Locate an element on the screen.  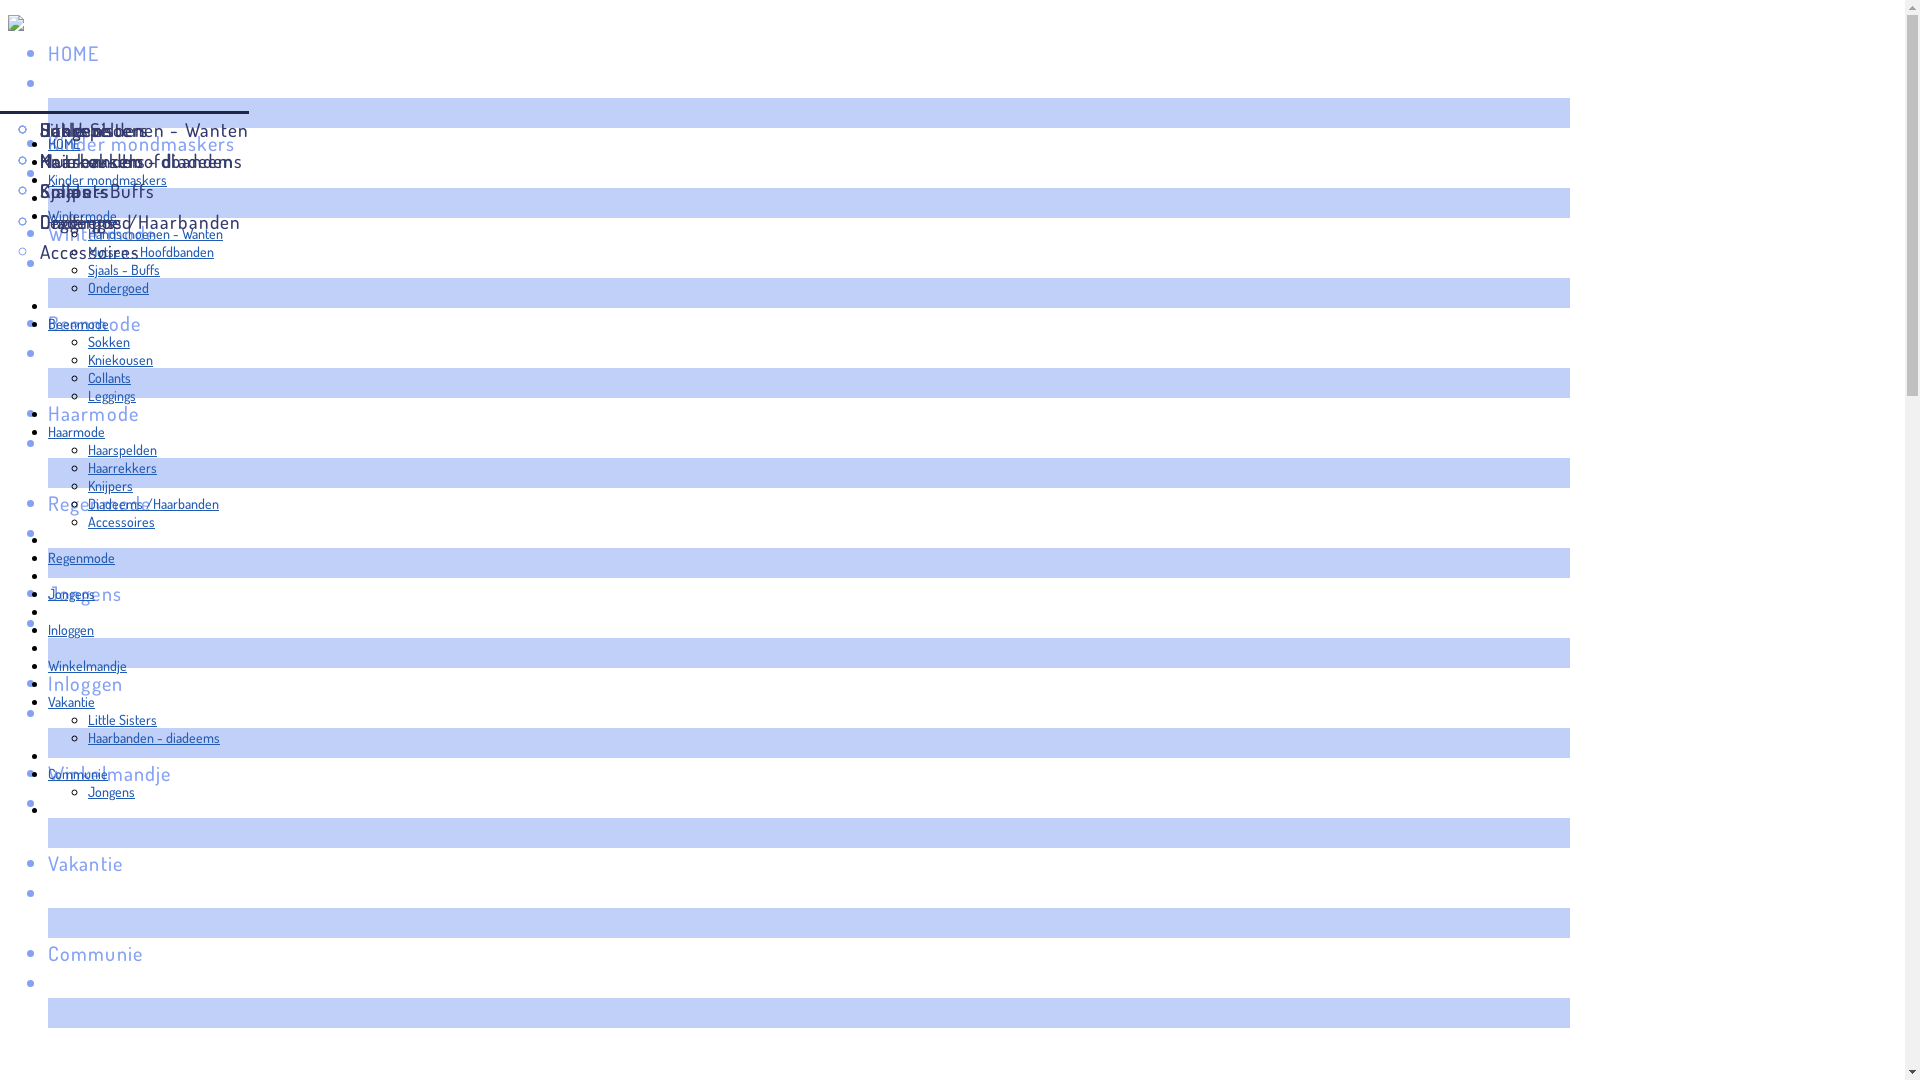
Haarmode is located at coordinates (809, 413).